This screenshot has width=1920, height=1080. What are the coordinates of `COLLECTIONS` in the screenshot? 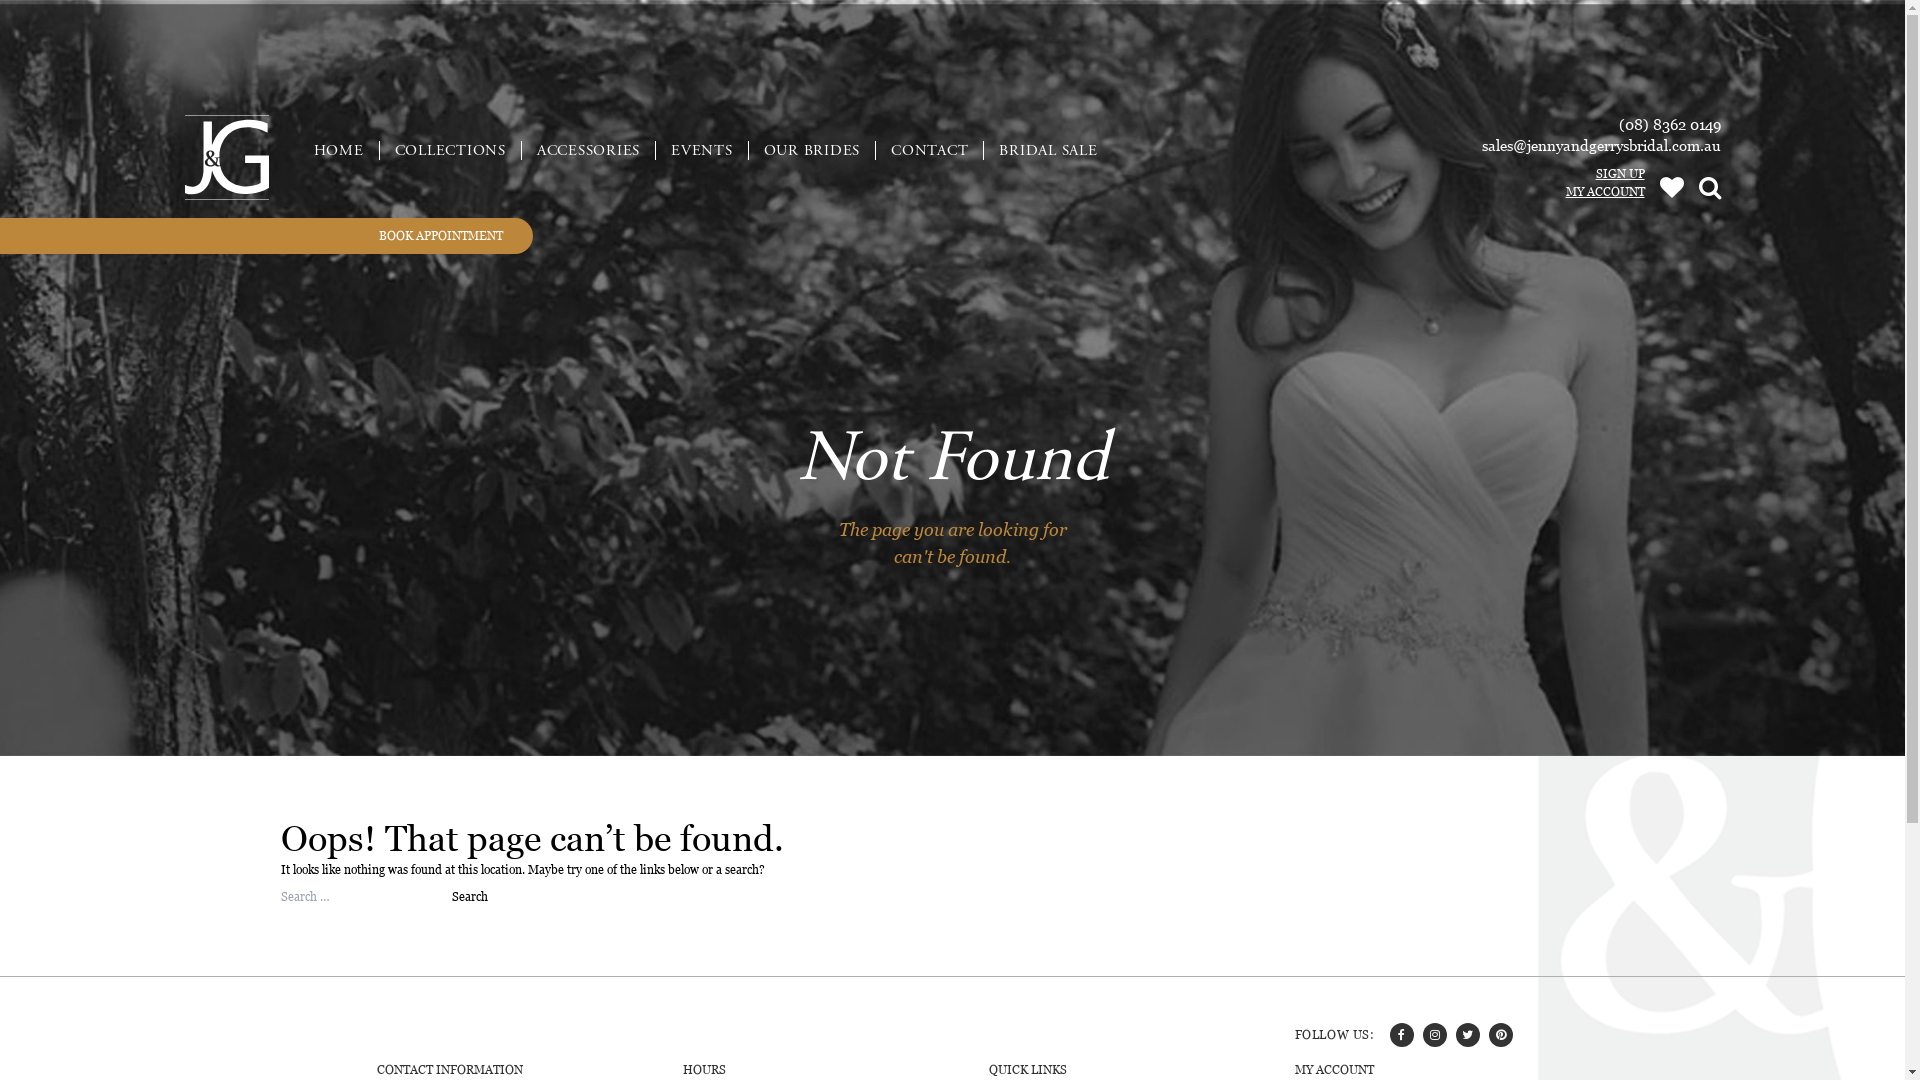 It's located at (451, 150).